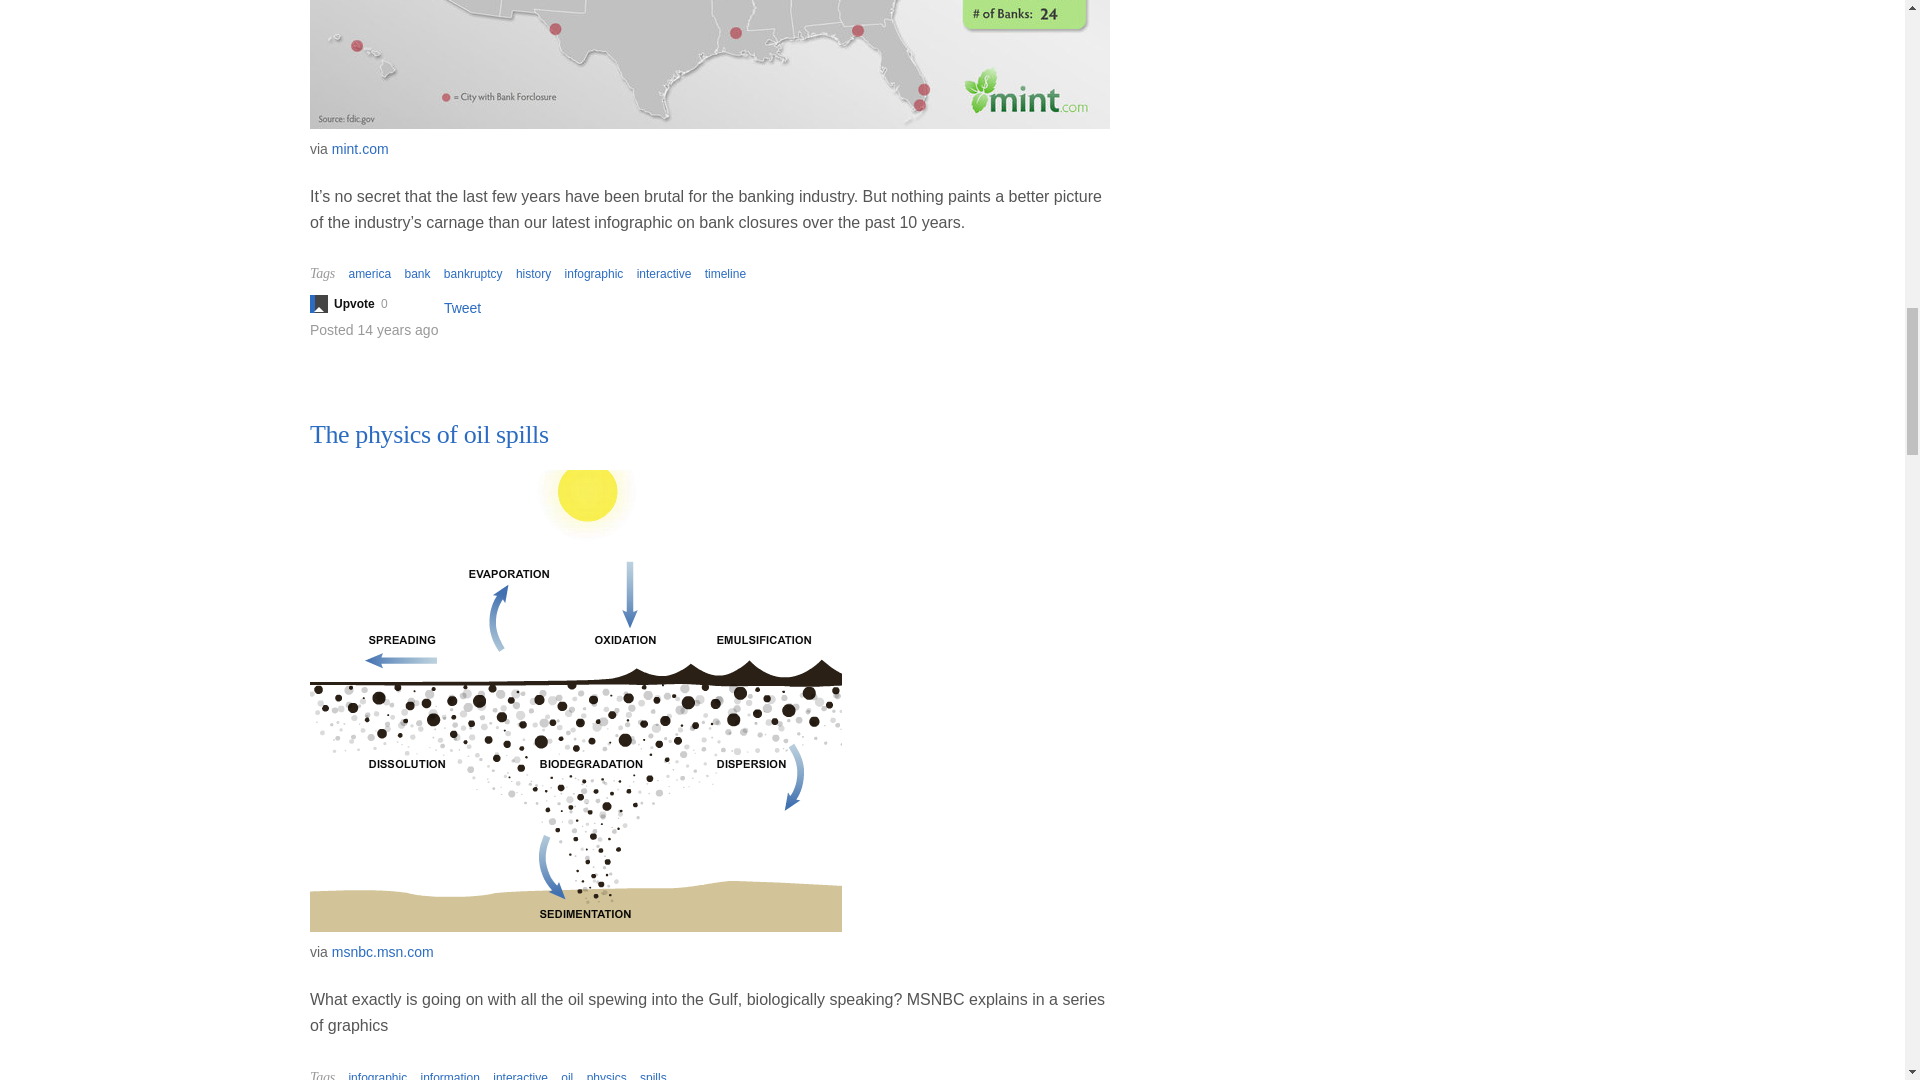 The height and width of the screenshot is (1080, 1920). Describe the element at coordinates (534, 273) in the screenshot. I see `history` at that location.